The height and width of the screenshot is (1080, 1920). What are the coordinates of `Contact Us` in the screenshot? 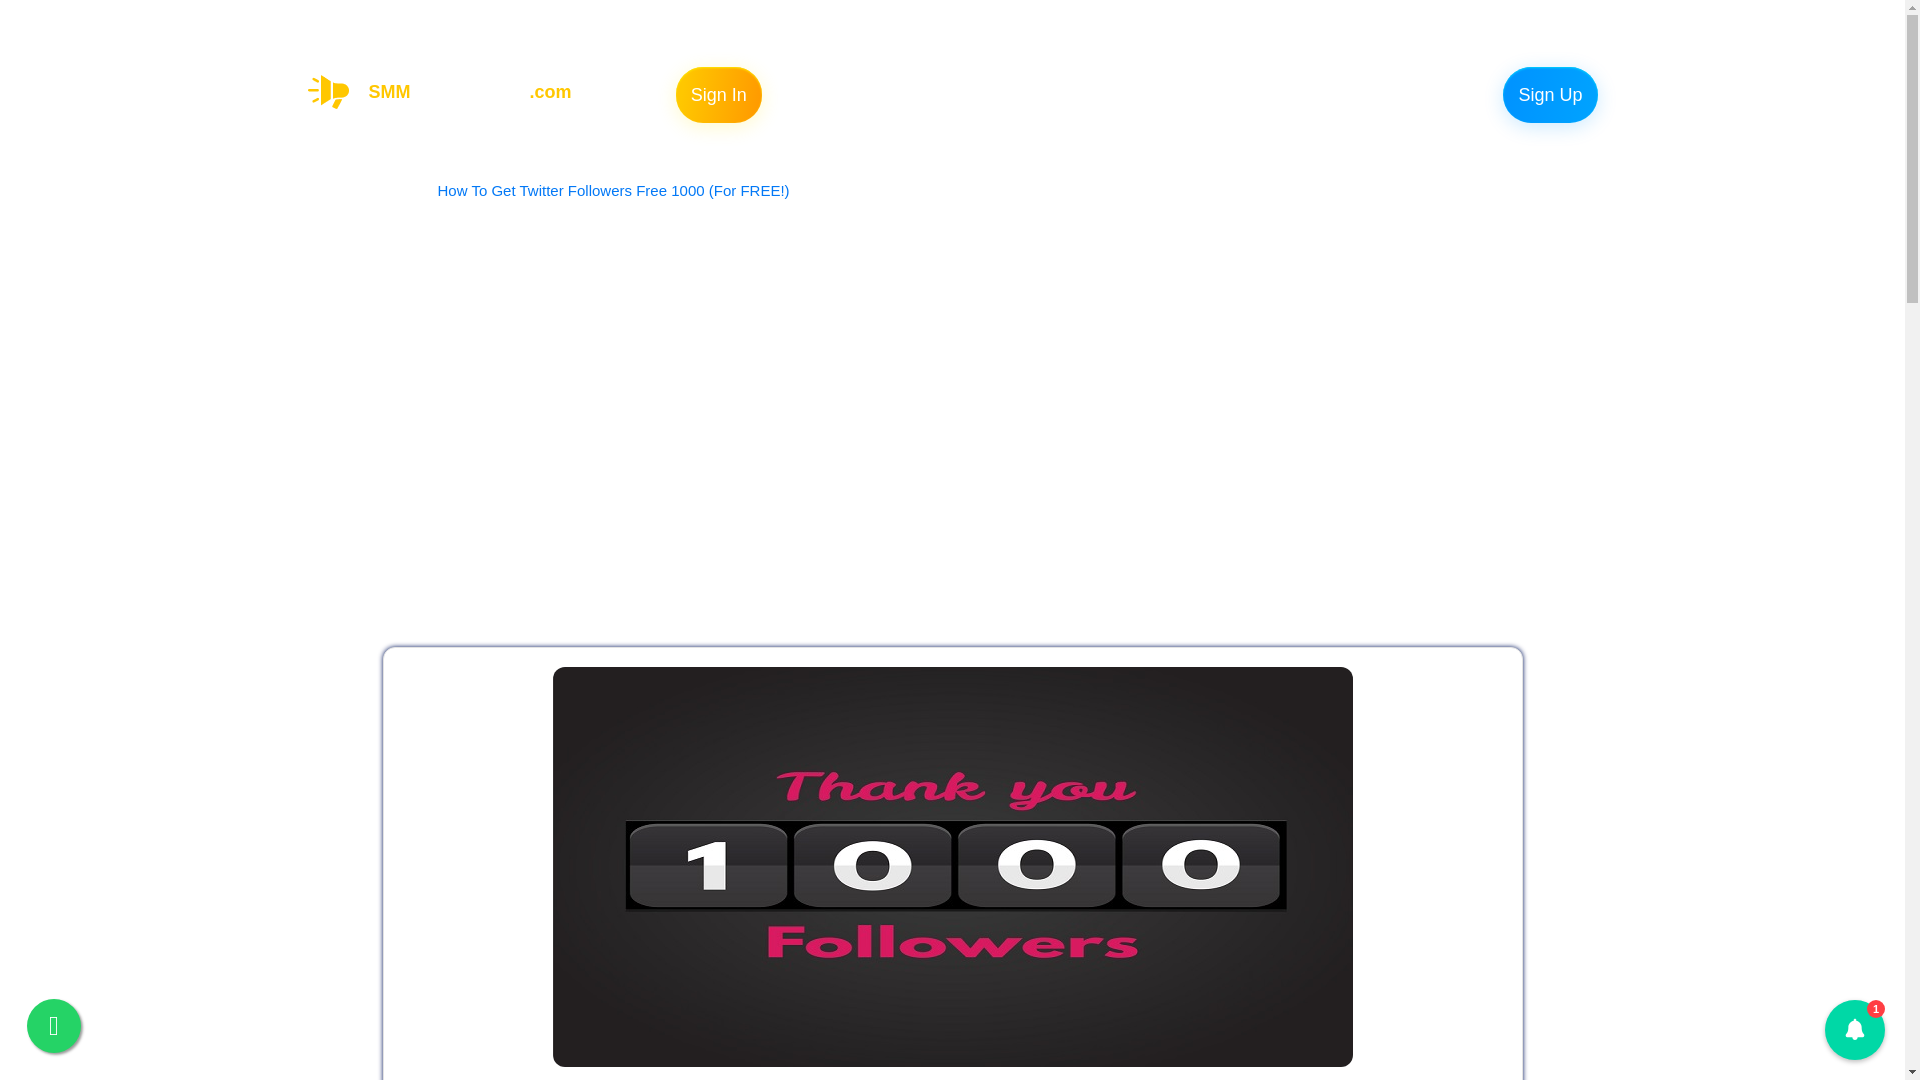 It's located at (1550, 94).